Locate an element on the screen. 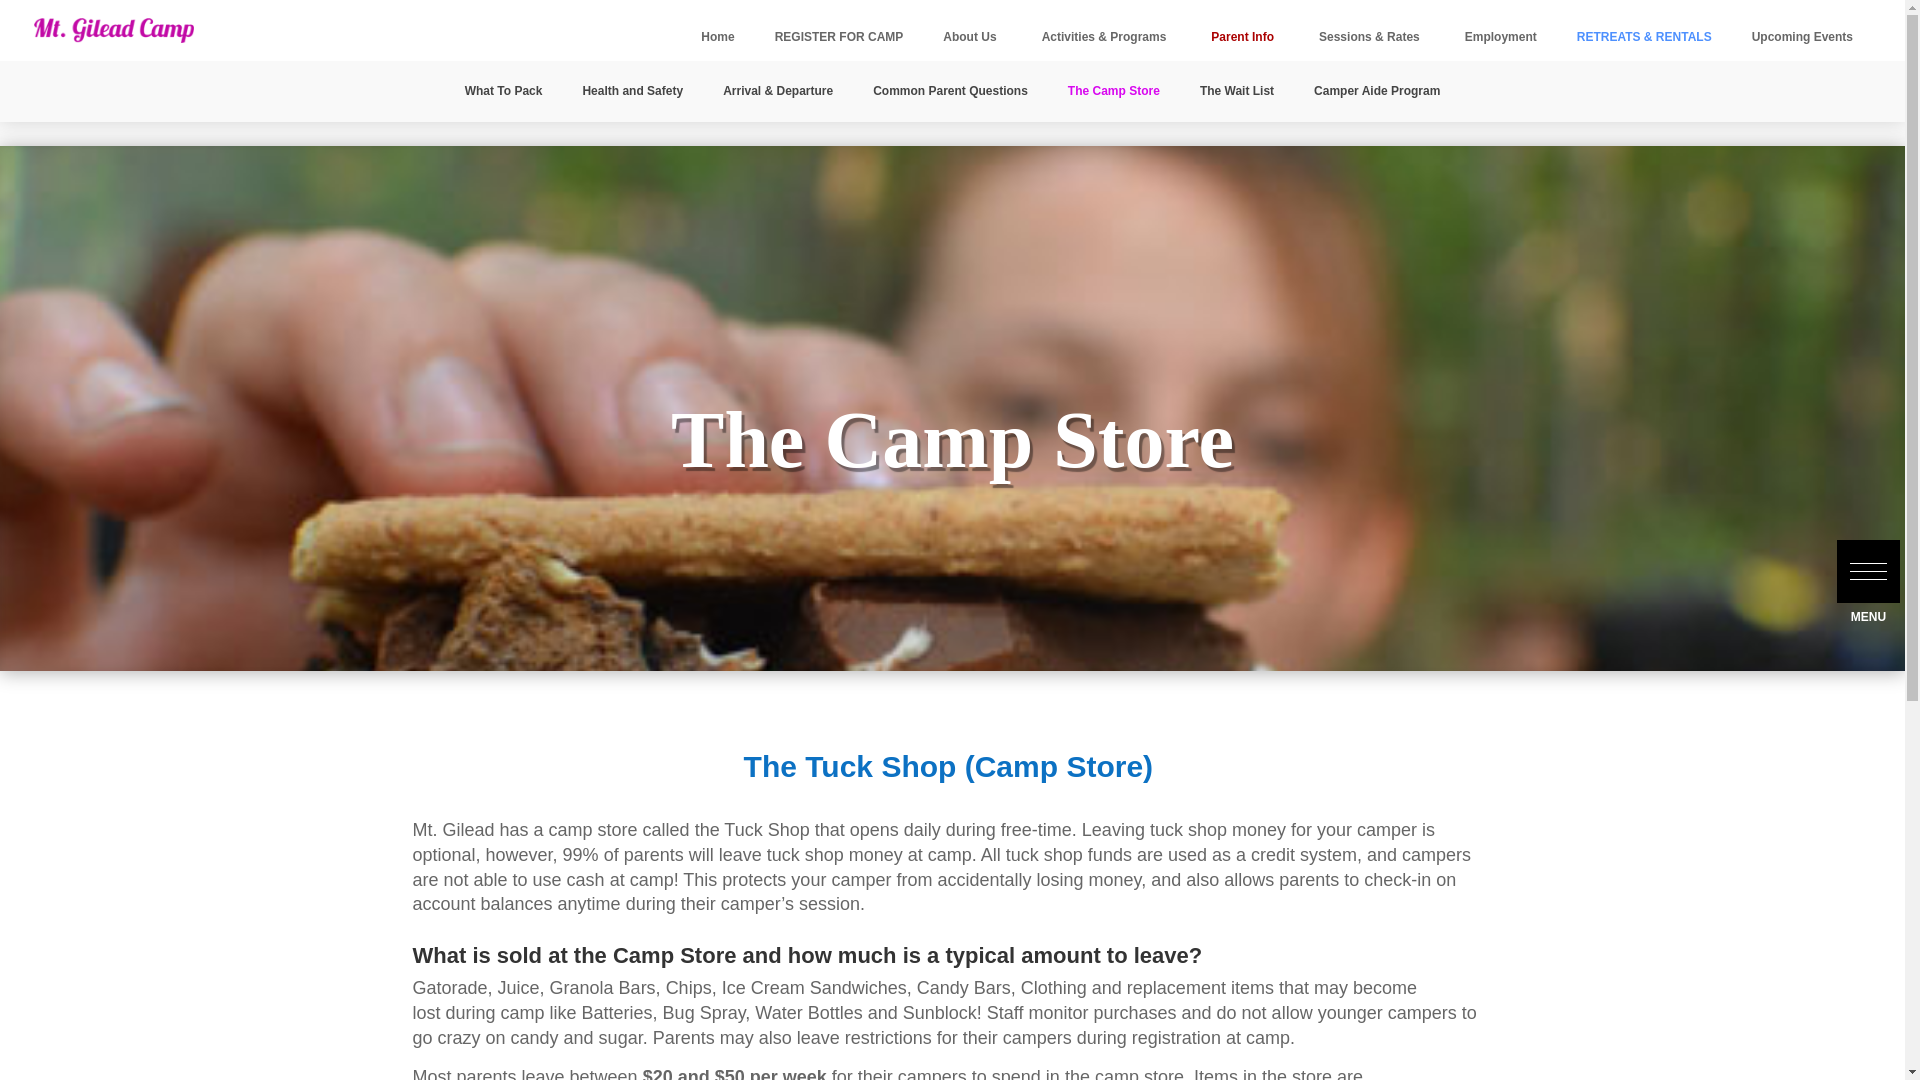 This screenshot has width=1920, height=1080. About Us is located at coordinates (972, 38).